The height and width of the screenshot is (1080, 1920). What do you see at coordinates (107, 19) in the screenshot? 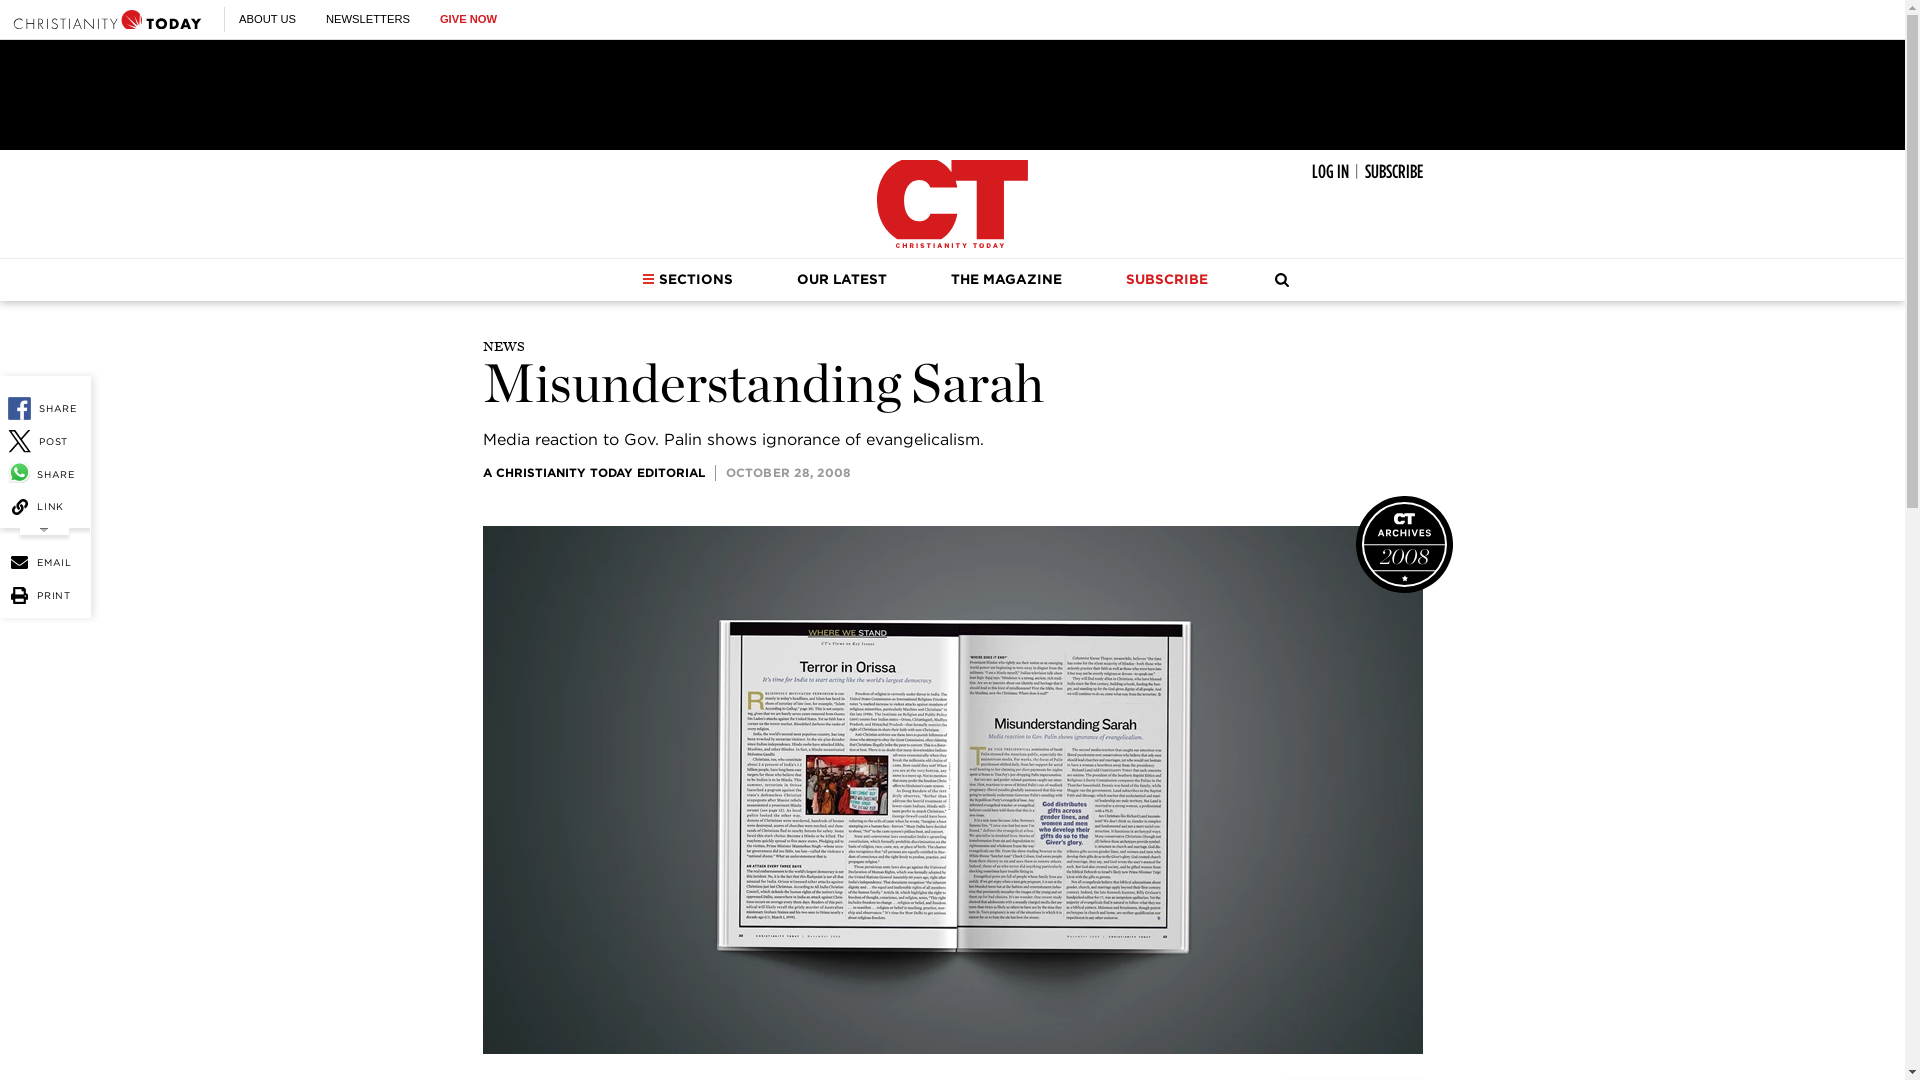
I see `Christianity Today` at bounding box center [107, 19].